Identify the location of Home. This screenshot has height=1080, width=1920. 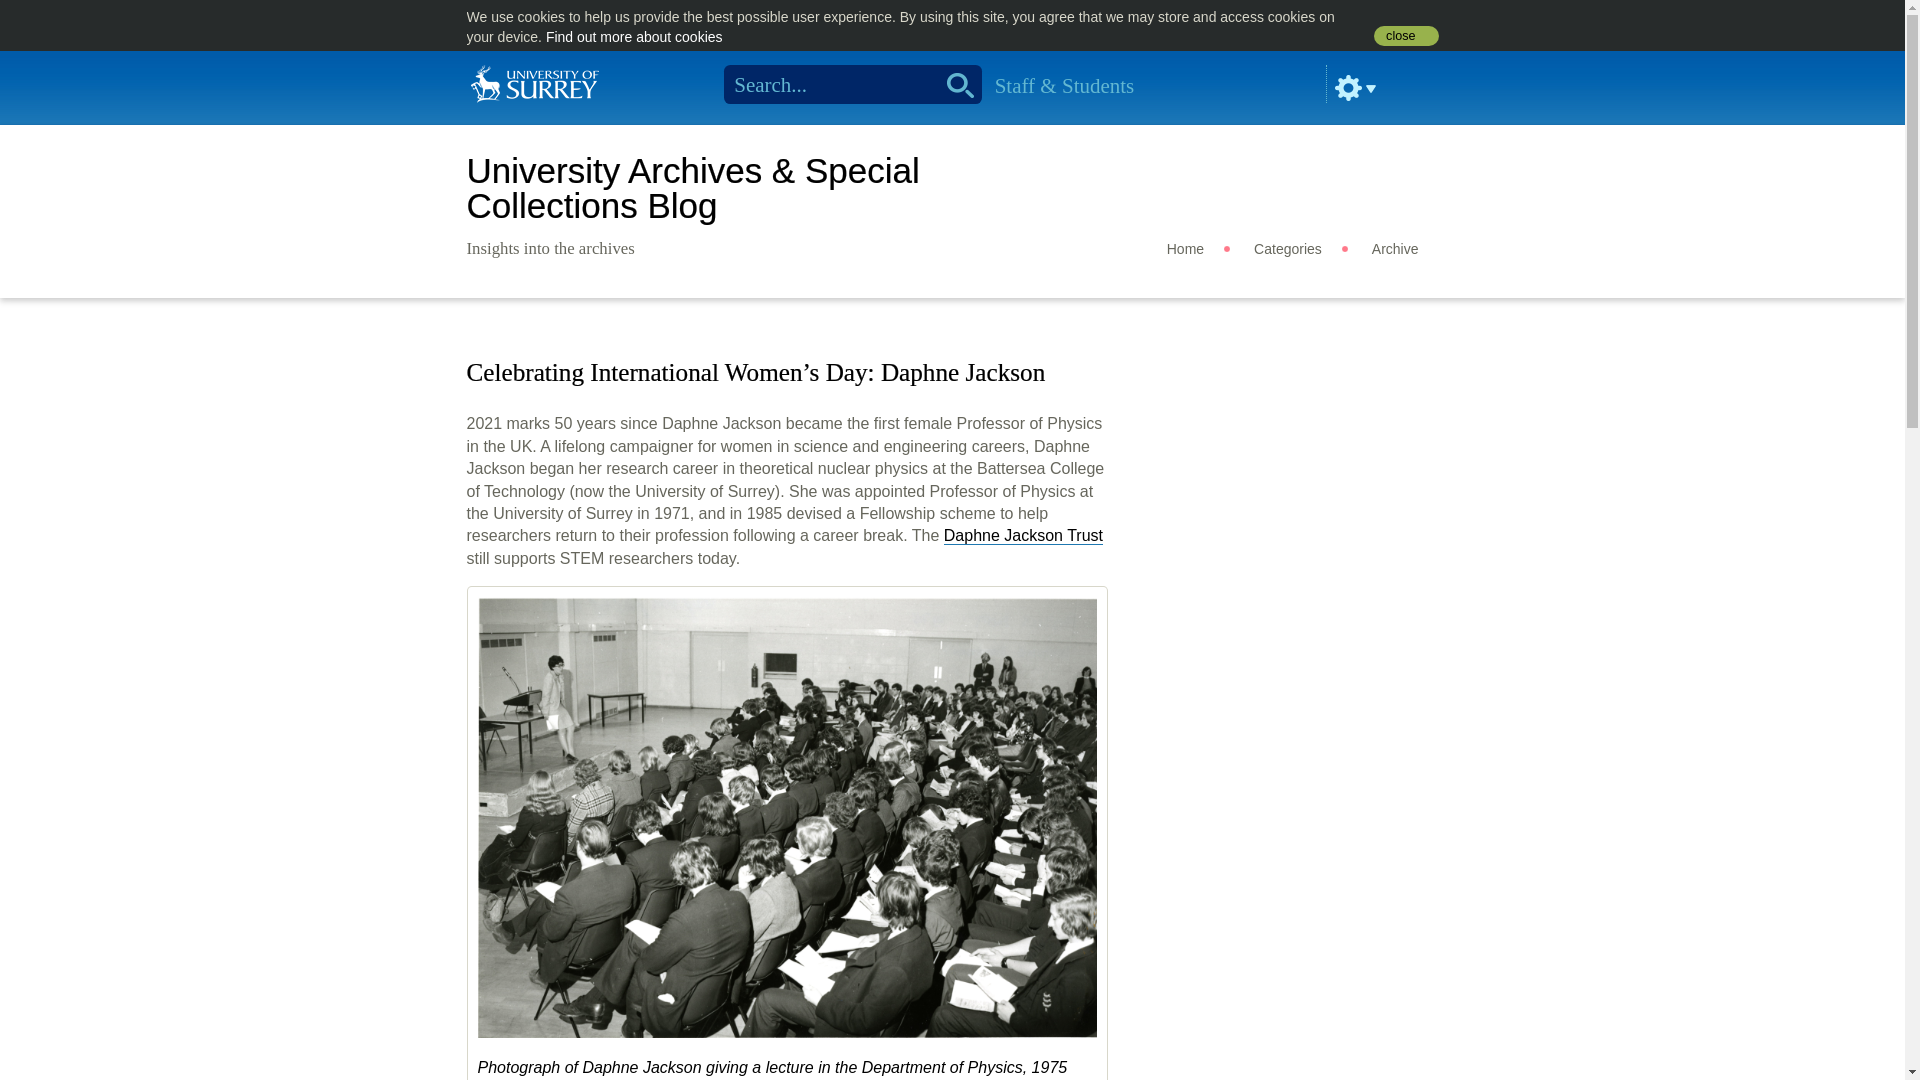
(1185, 248).